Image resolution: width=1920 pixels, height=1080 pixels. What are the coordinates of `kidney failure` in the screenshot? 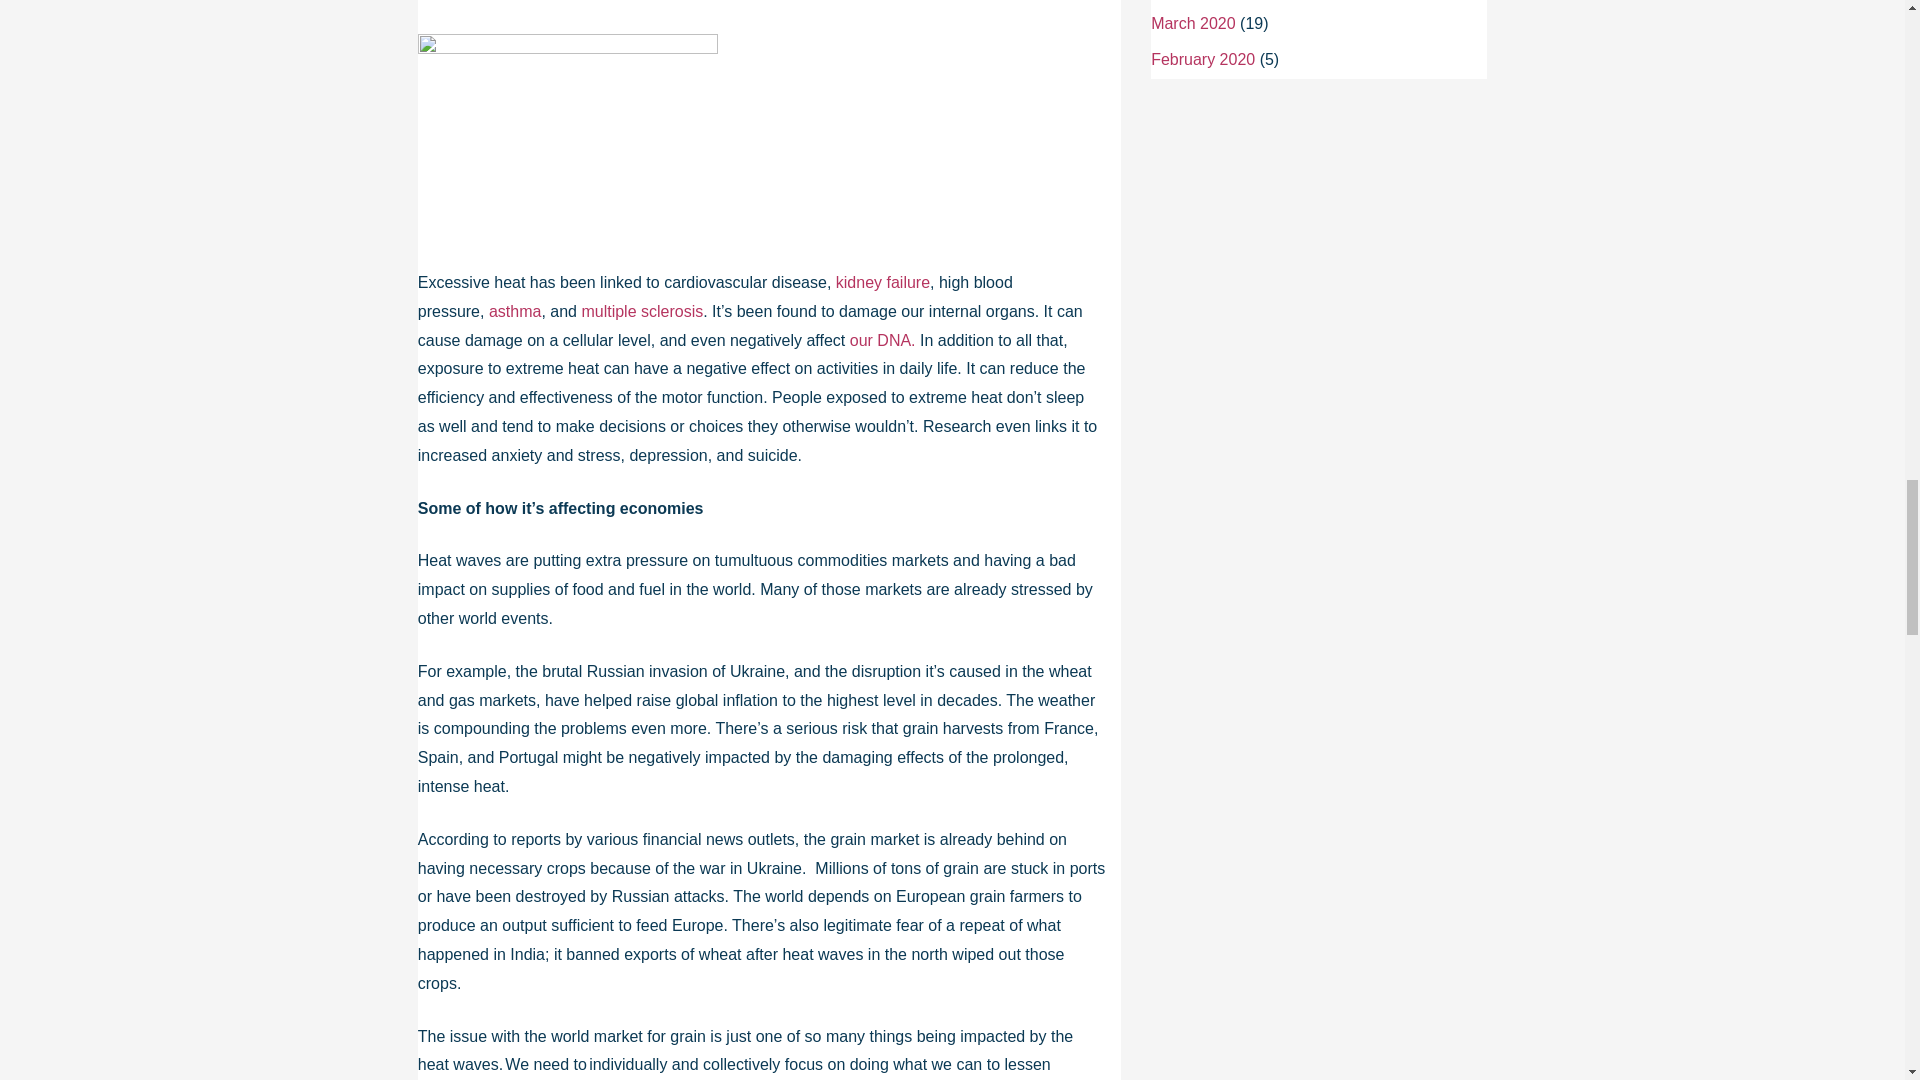 It's located at (882, 282).